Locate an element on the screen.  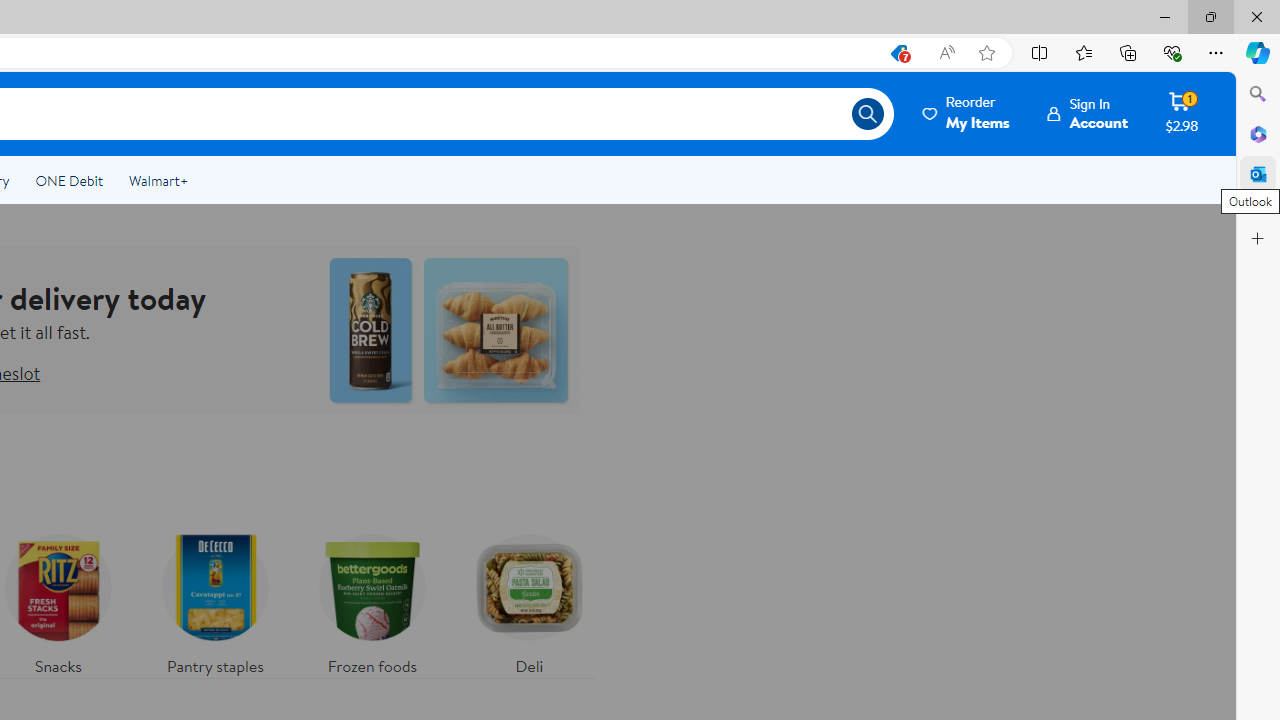
Search icon is located at coordinates (868, 114).